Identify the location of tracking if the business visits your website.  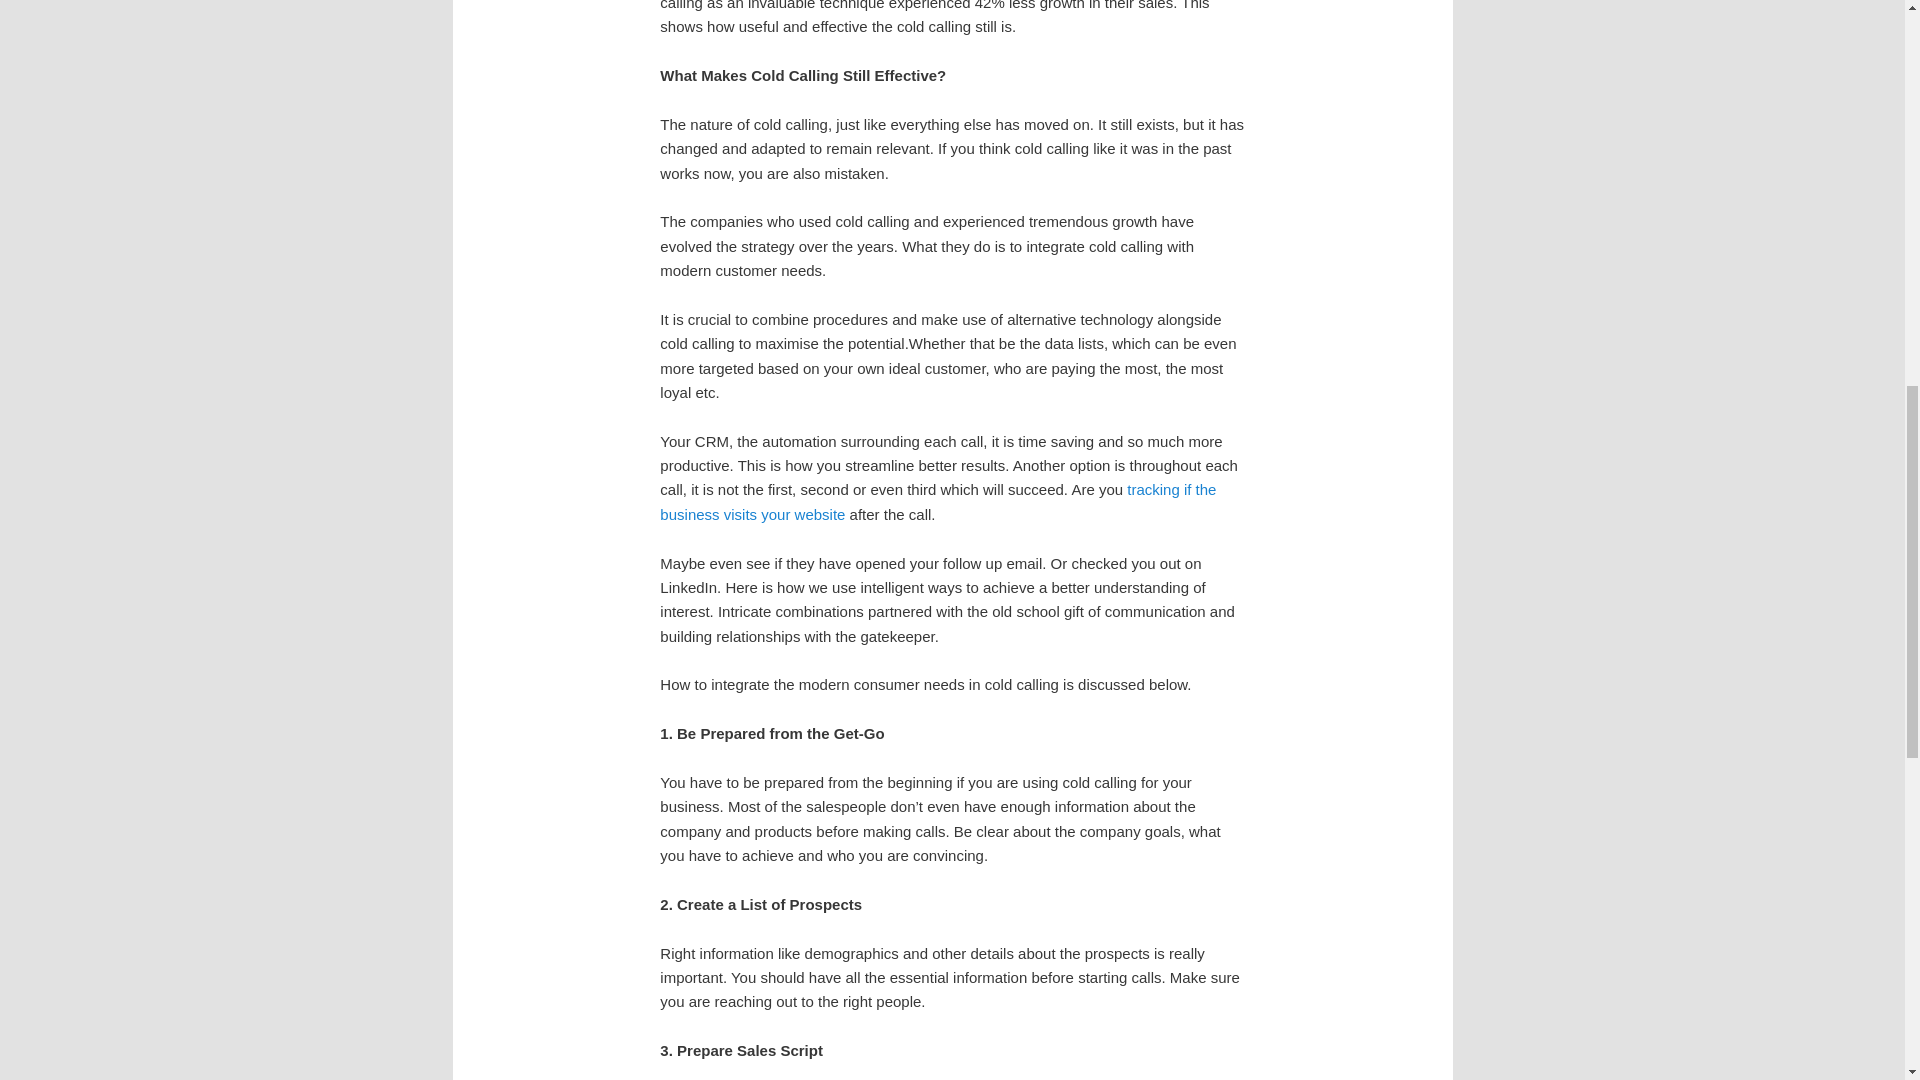
(938, 500).